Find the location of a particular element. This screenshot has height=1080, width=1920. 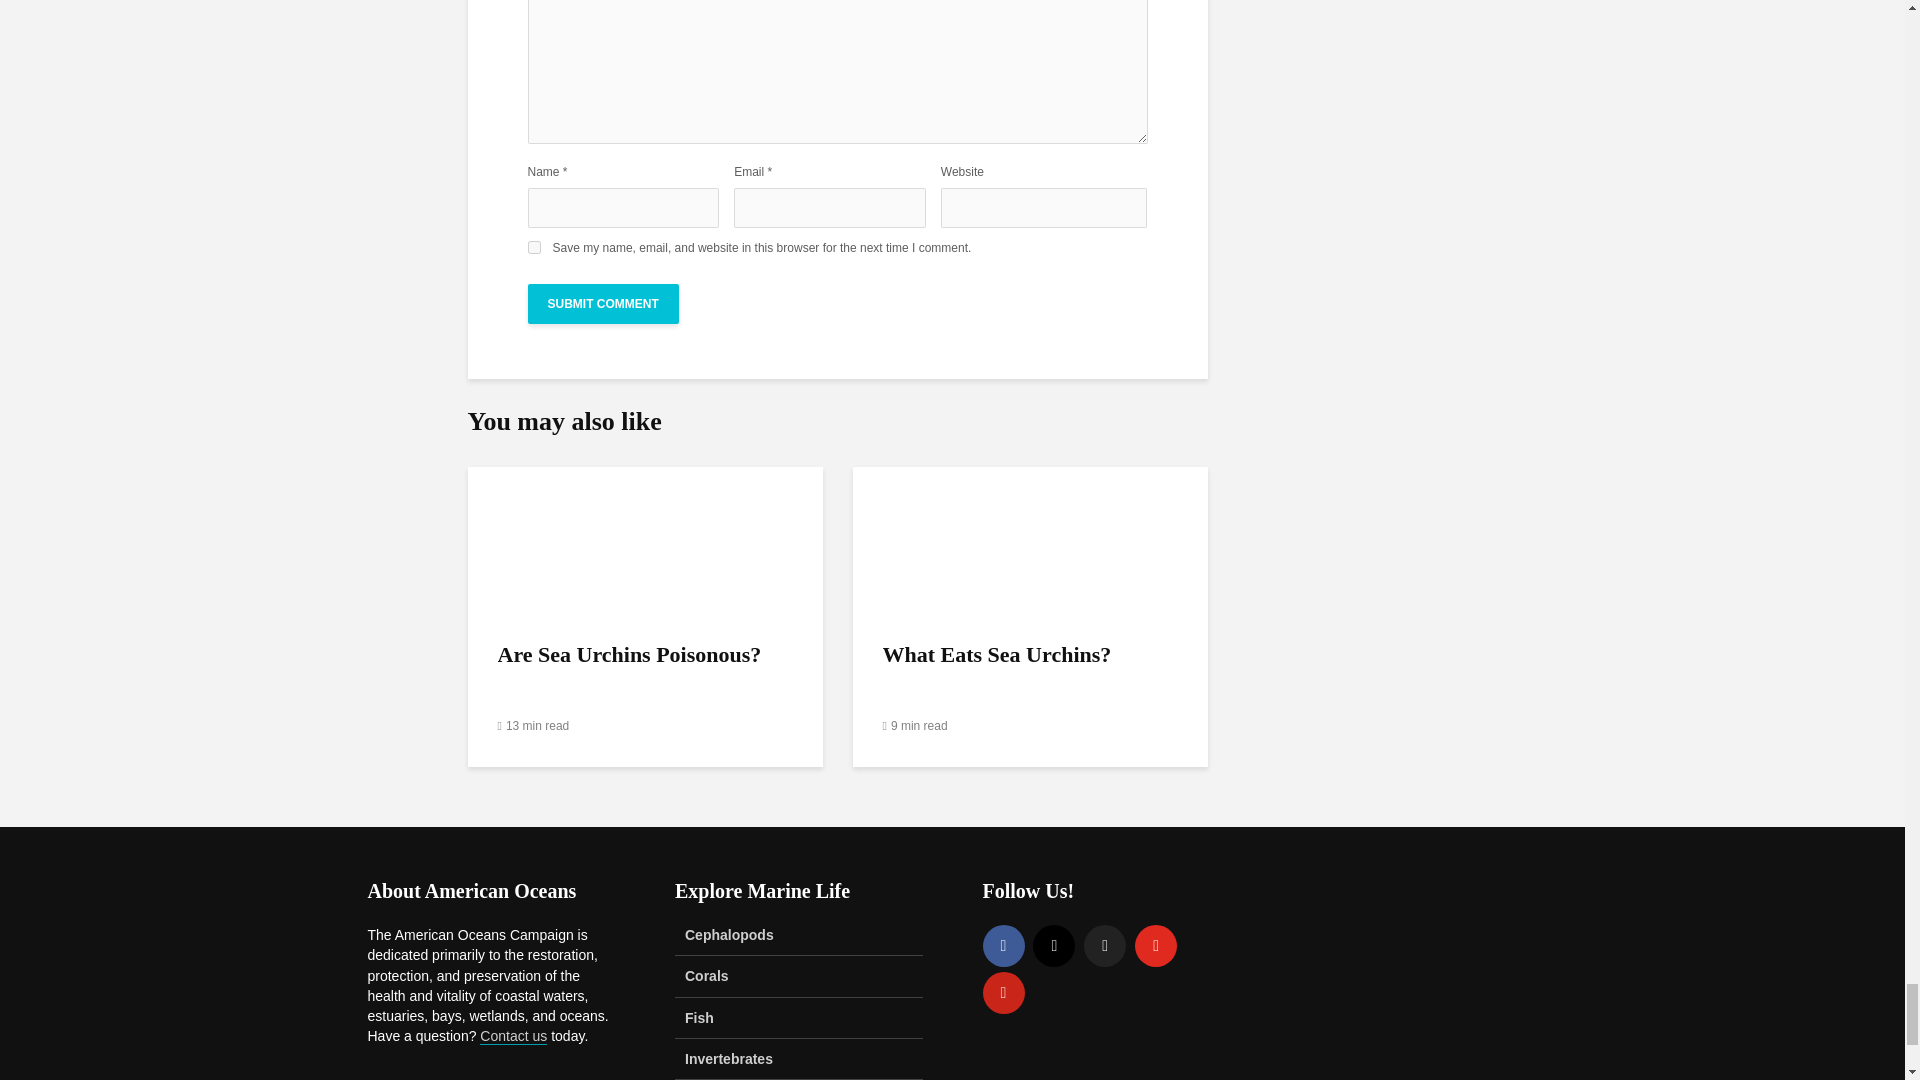

What Eats Sea Urchins? is located at coordinates (1030, 540).